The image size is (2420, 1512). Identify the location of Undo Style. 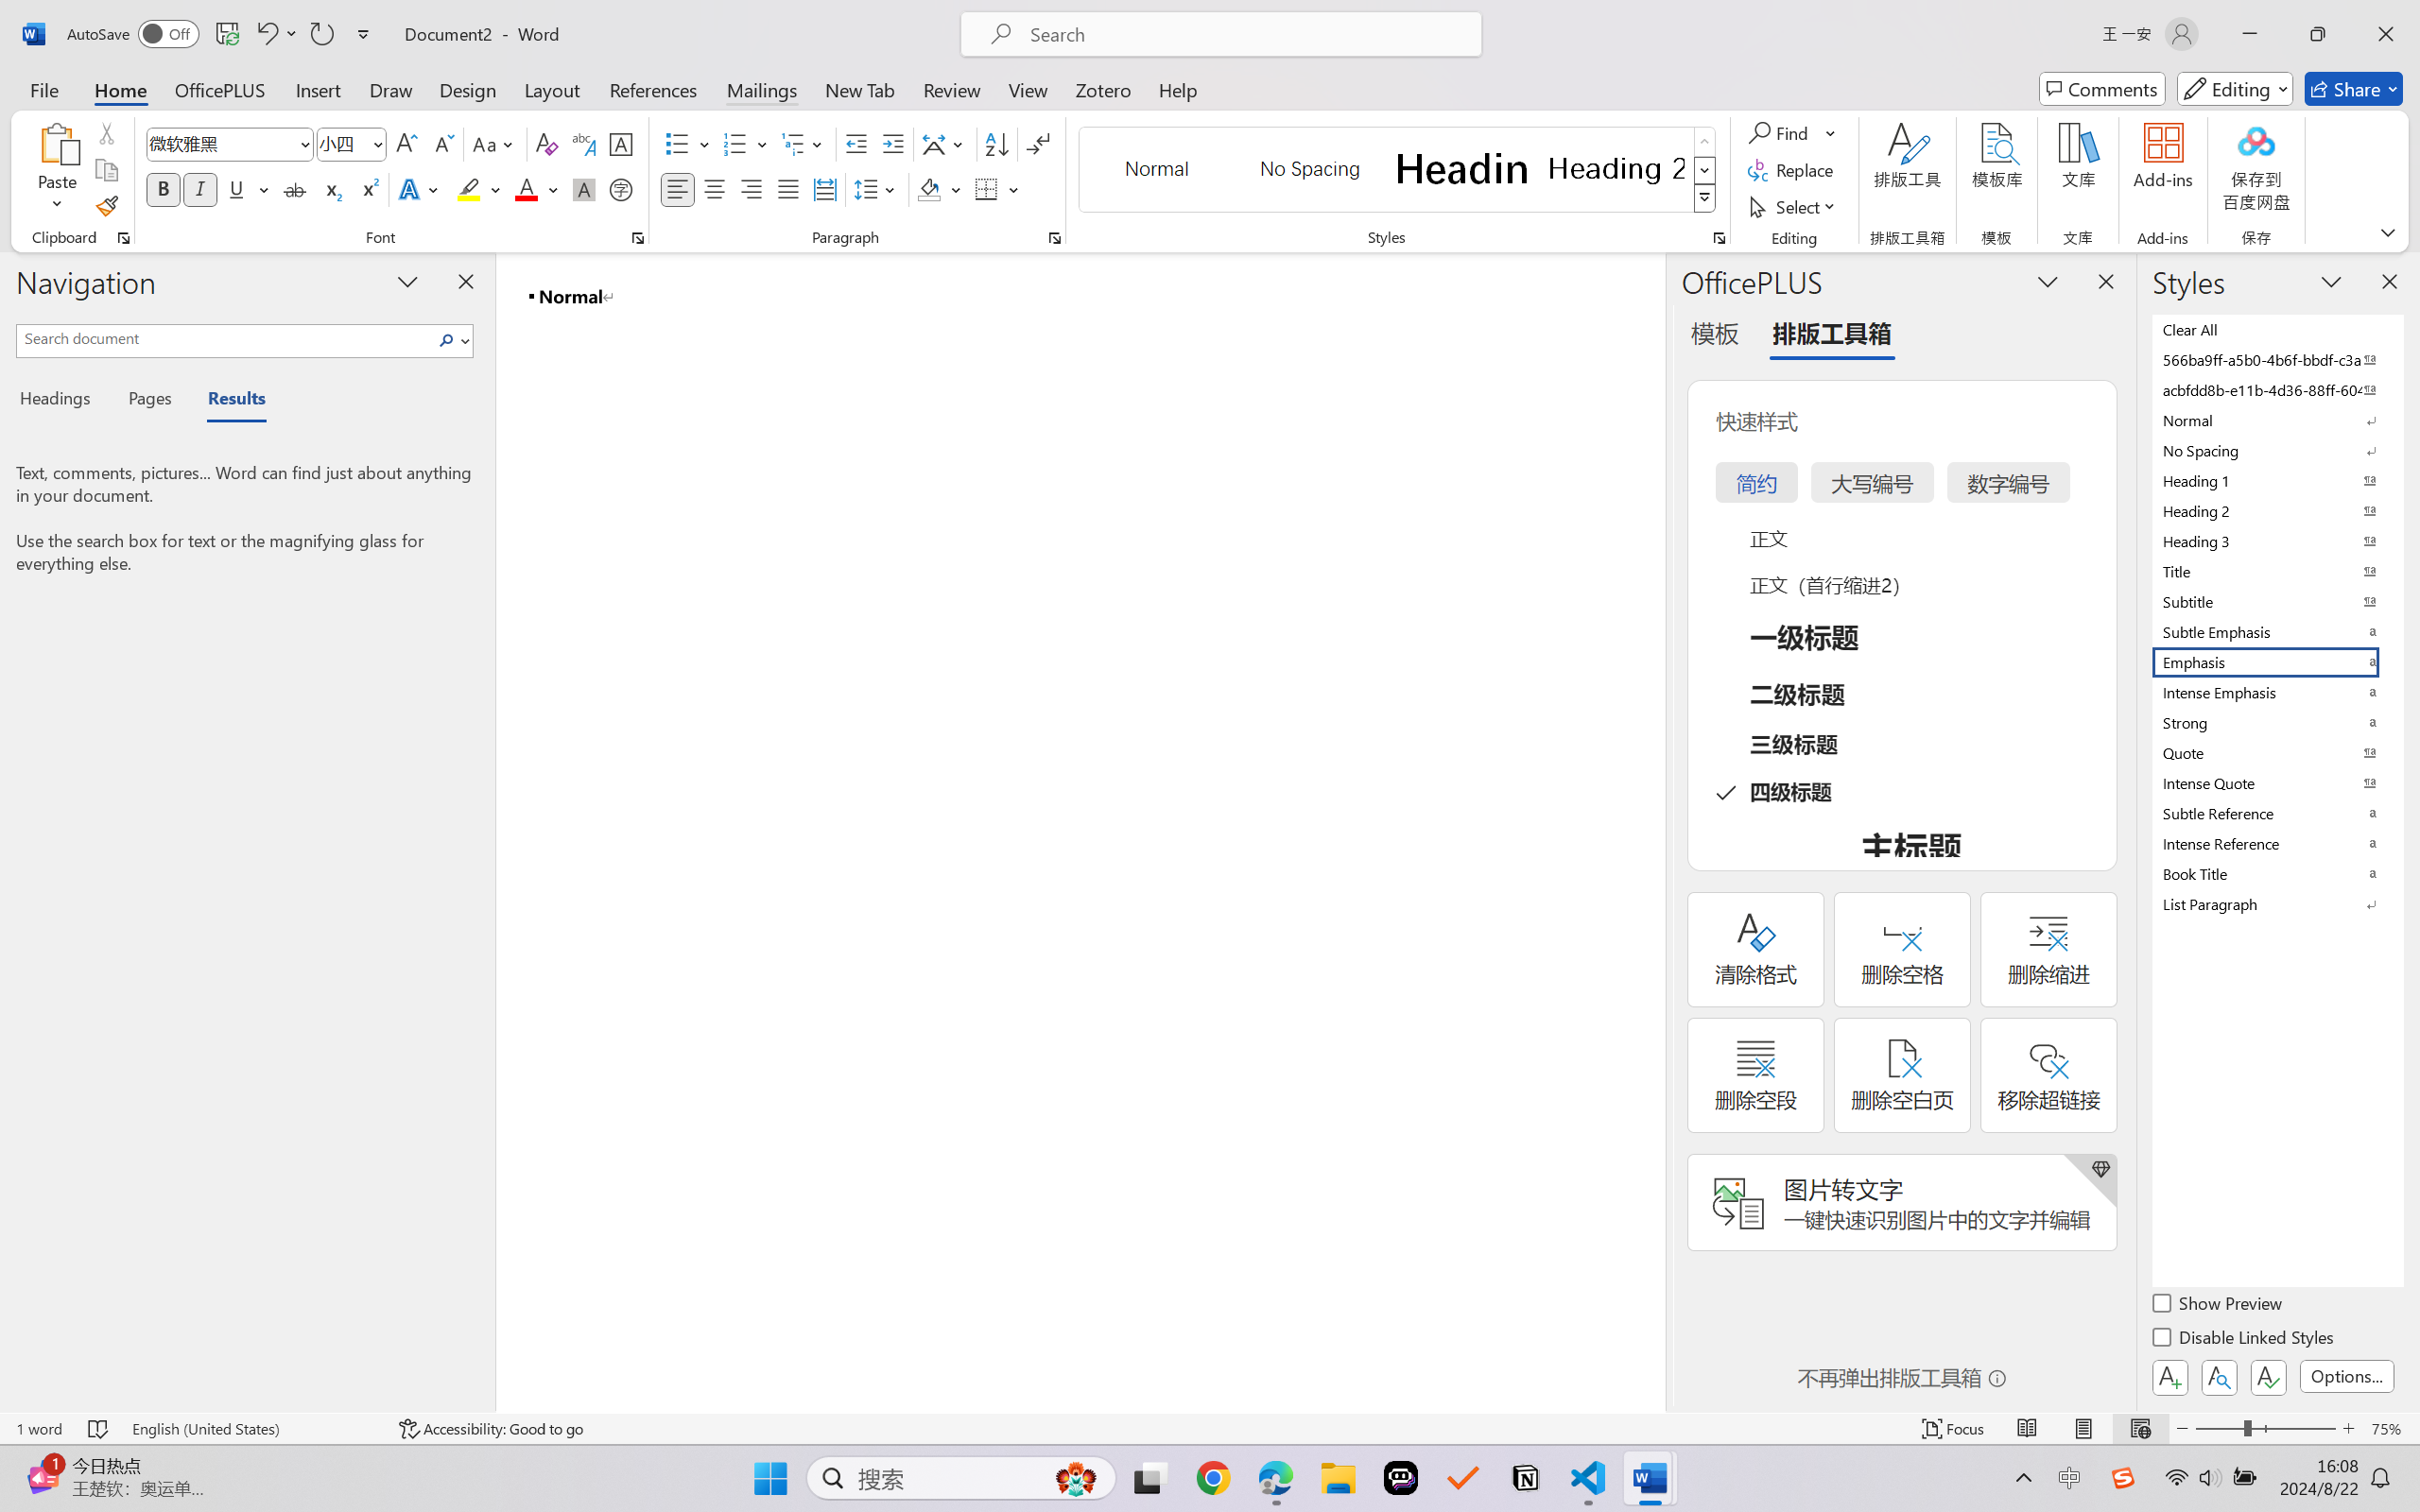
(276, 34).